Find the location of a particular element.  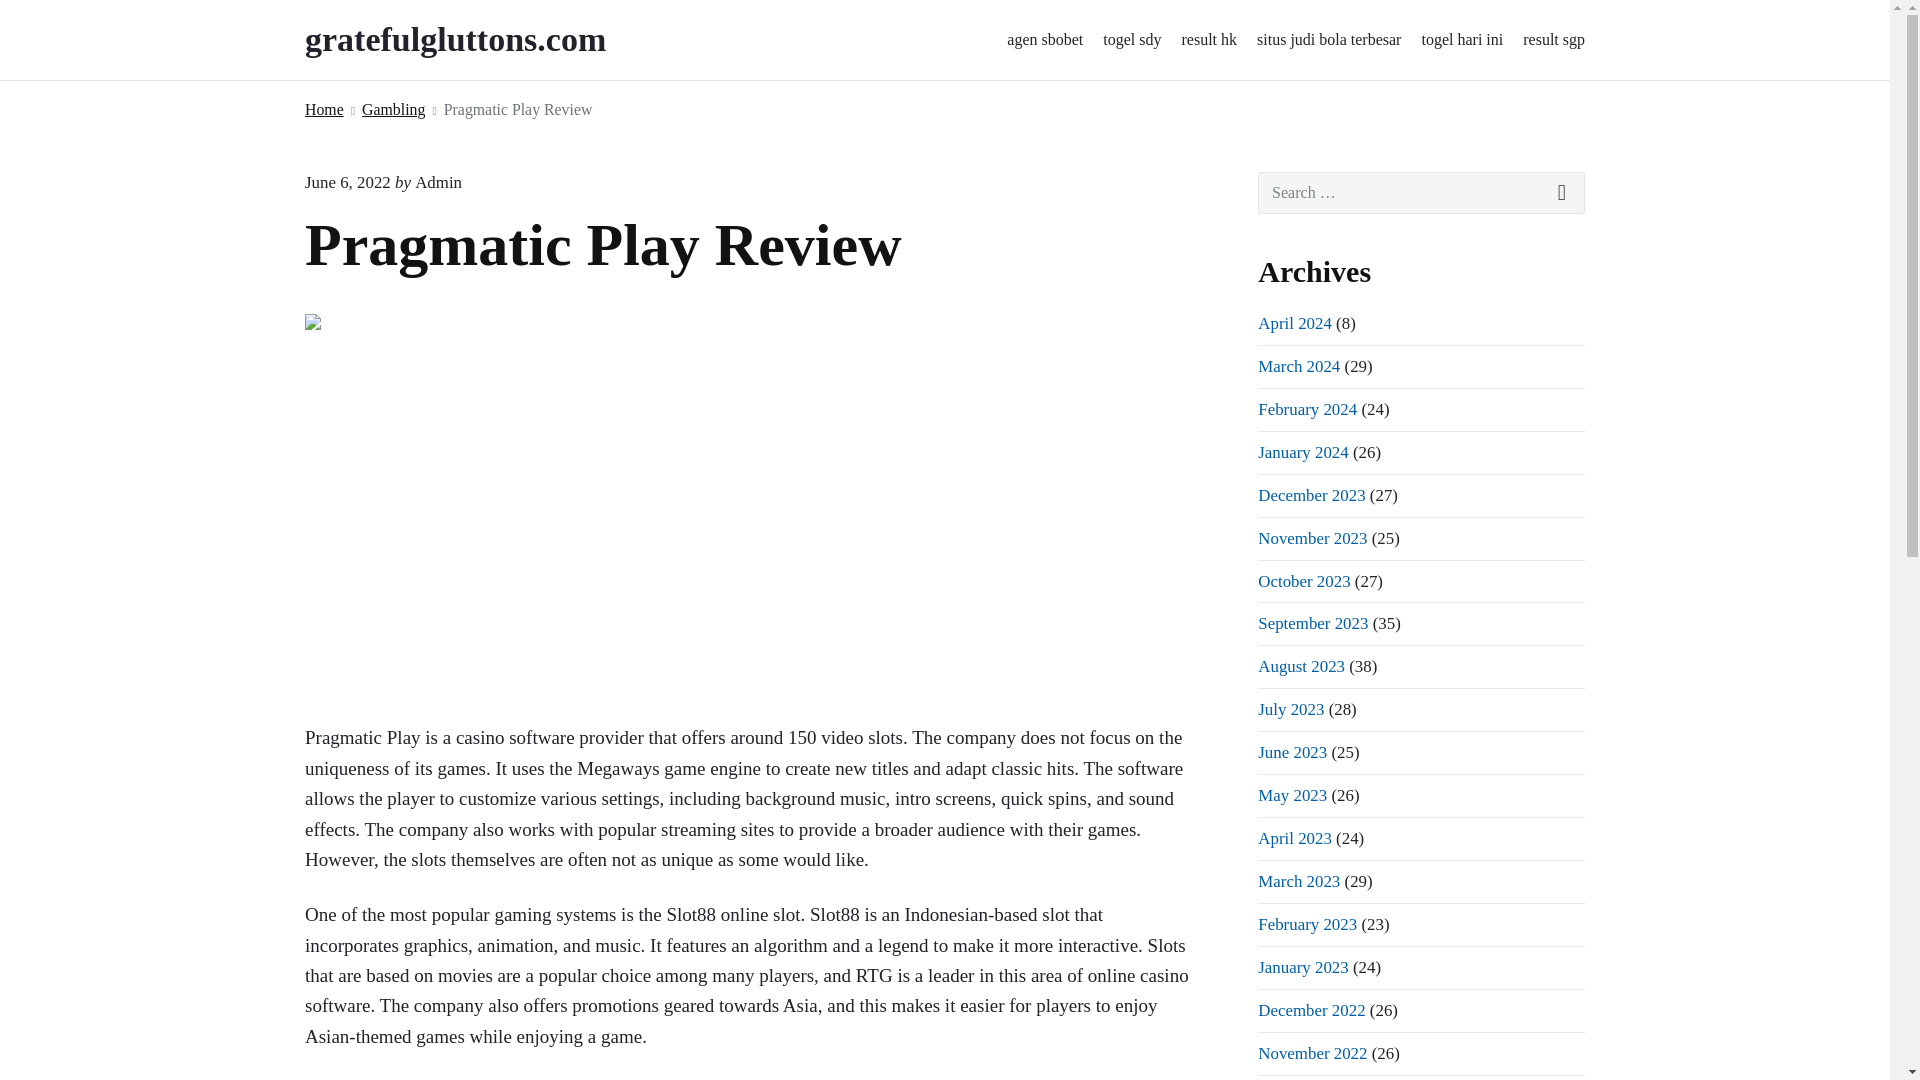

January 2024 is located at coordinates (1302, 452).